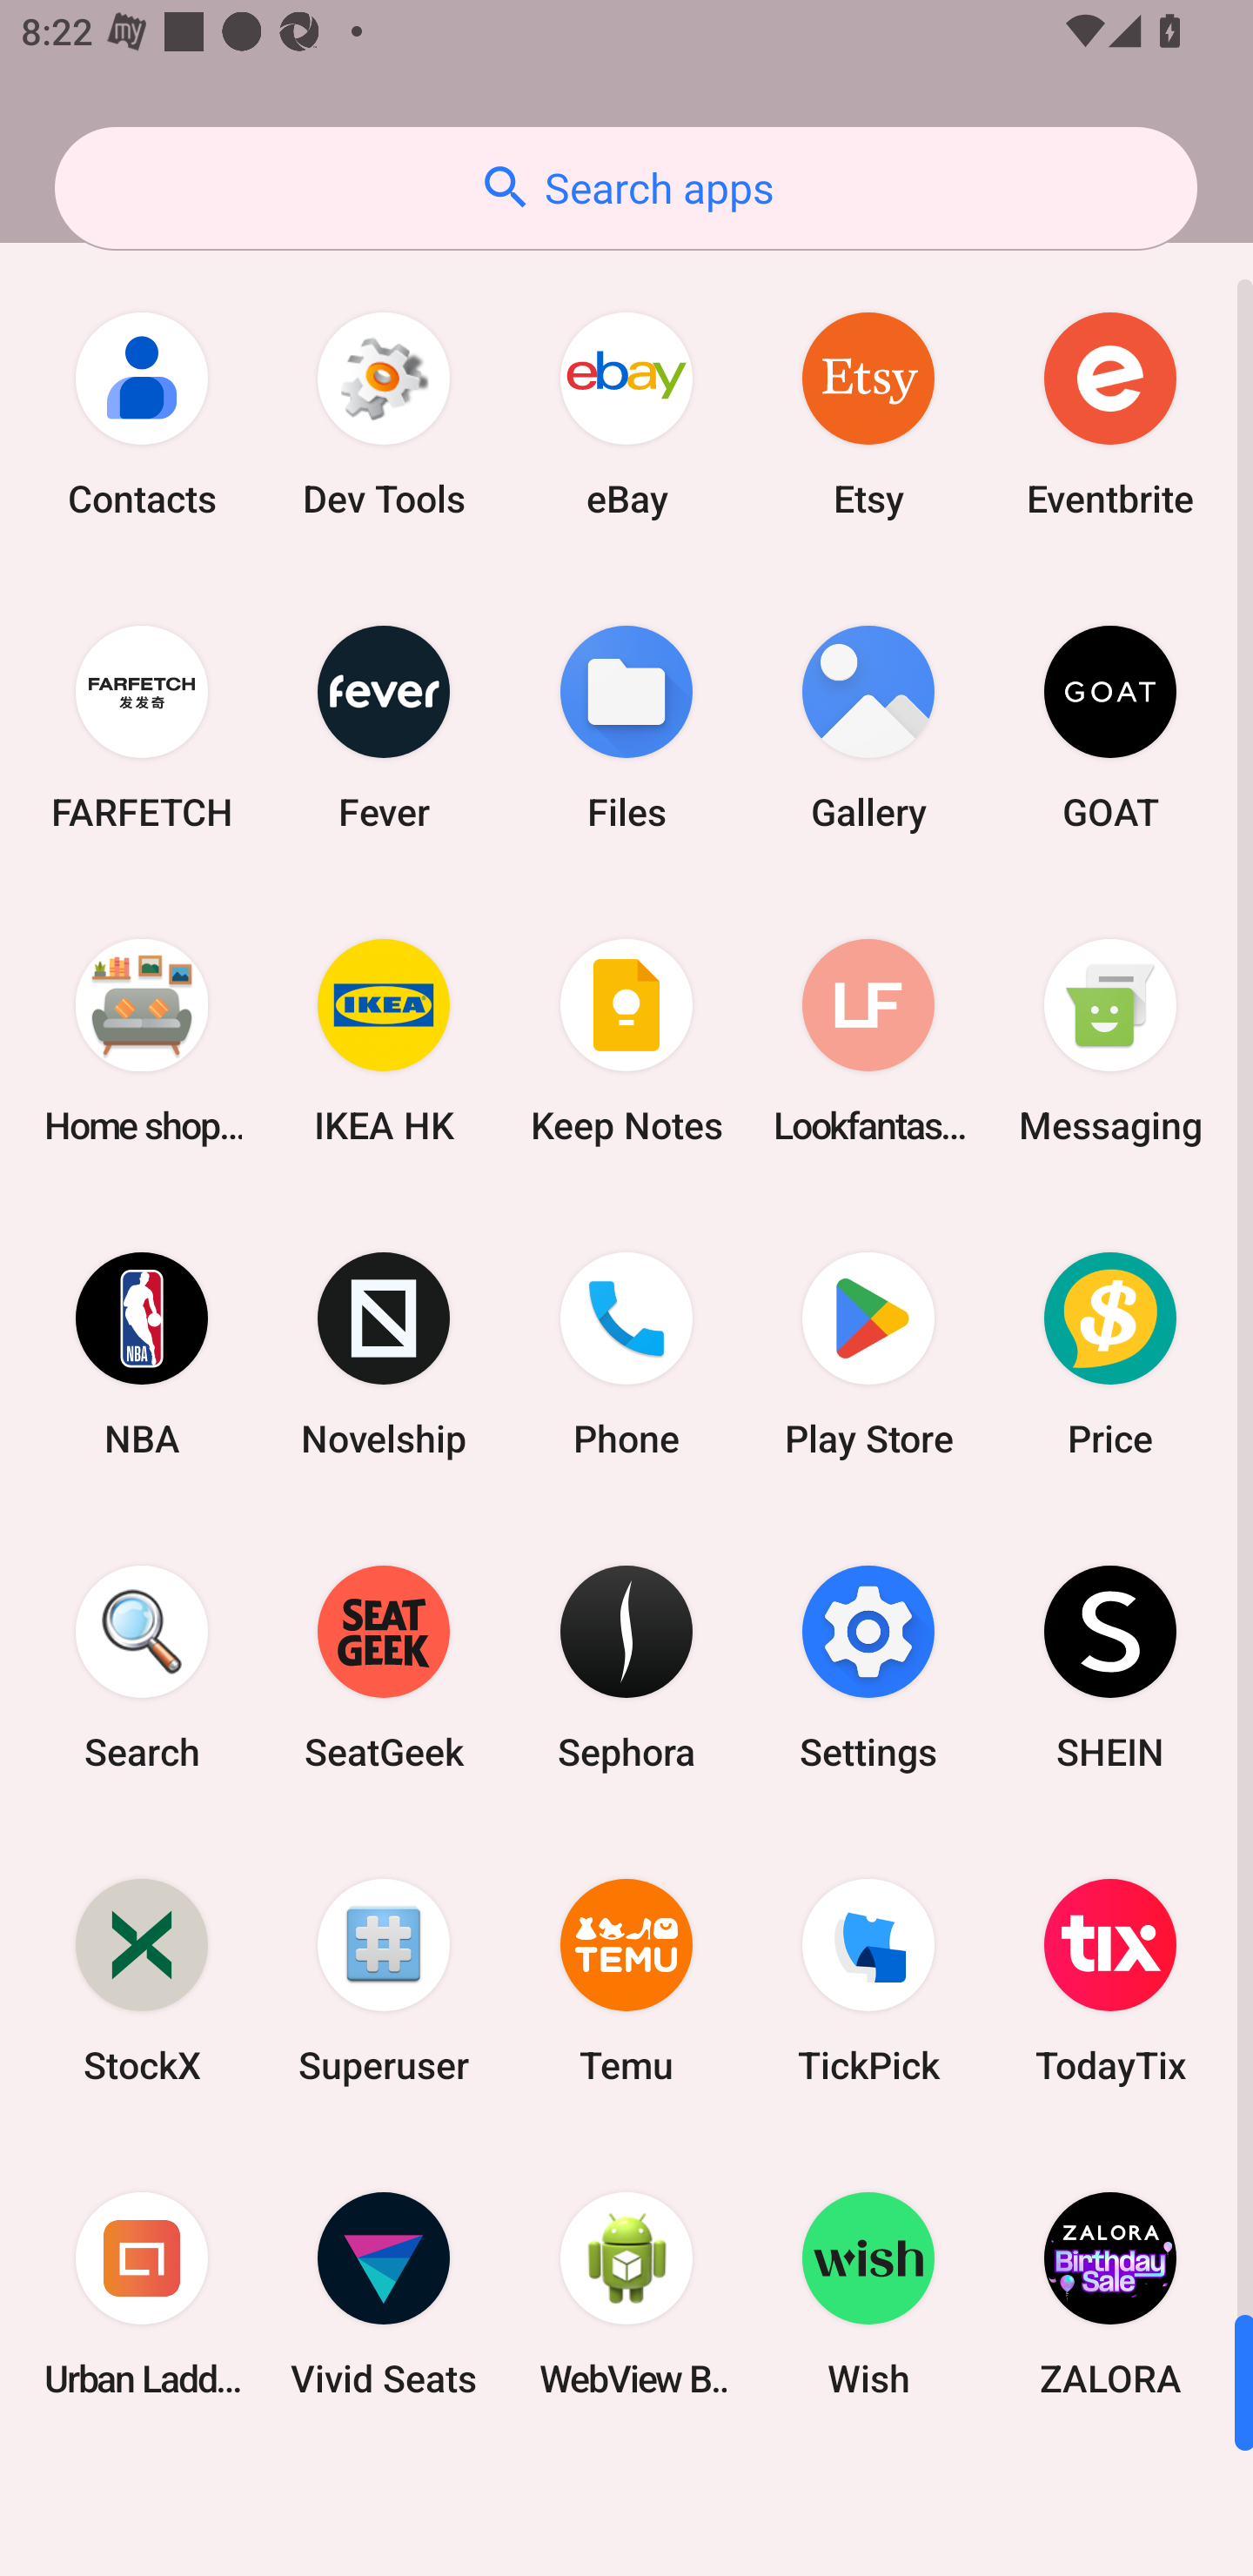 The width and height of the screenshot is (1253, 2576). Describe the element at coordinates (868, 1353) in the screenshot. I see `Play Store` at that location.